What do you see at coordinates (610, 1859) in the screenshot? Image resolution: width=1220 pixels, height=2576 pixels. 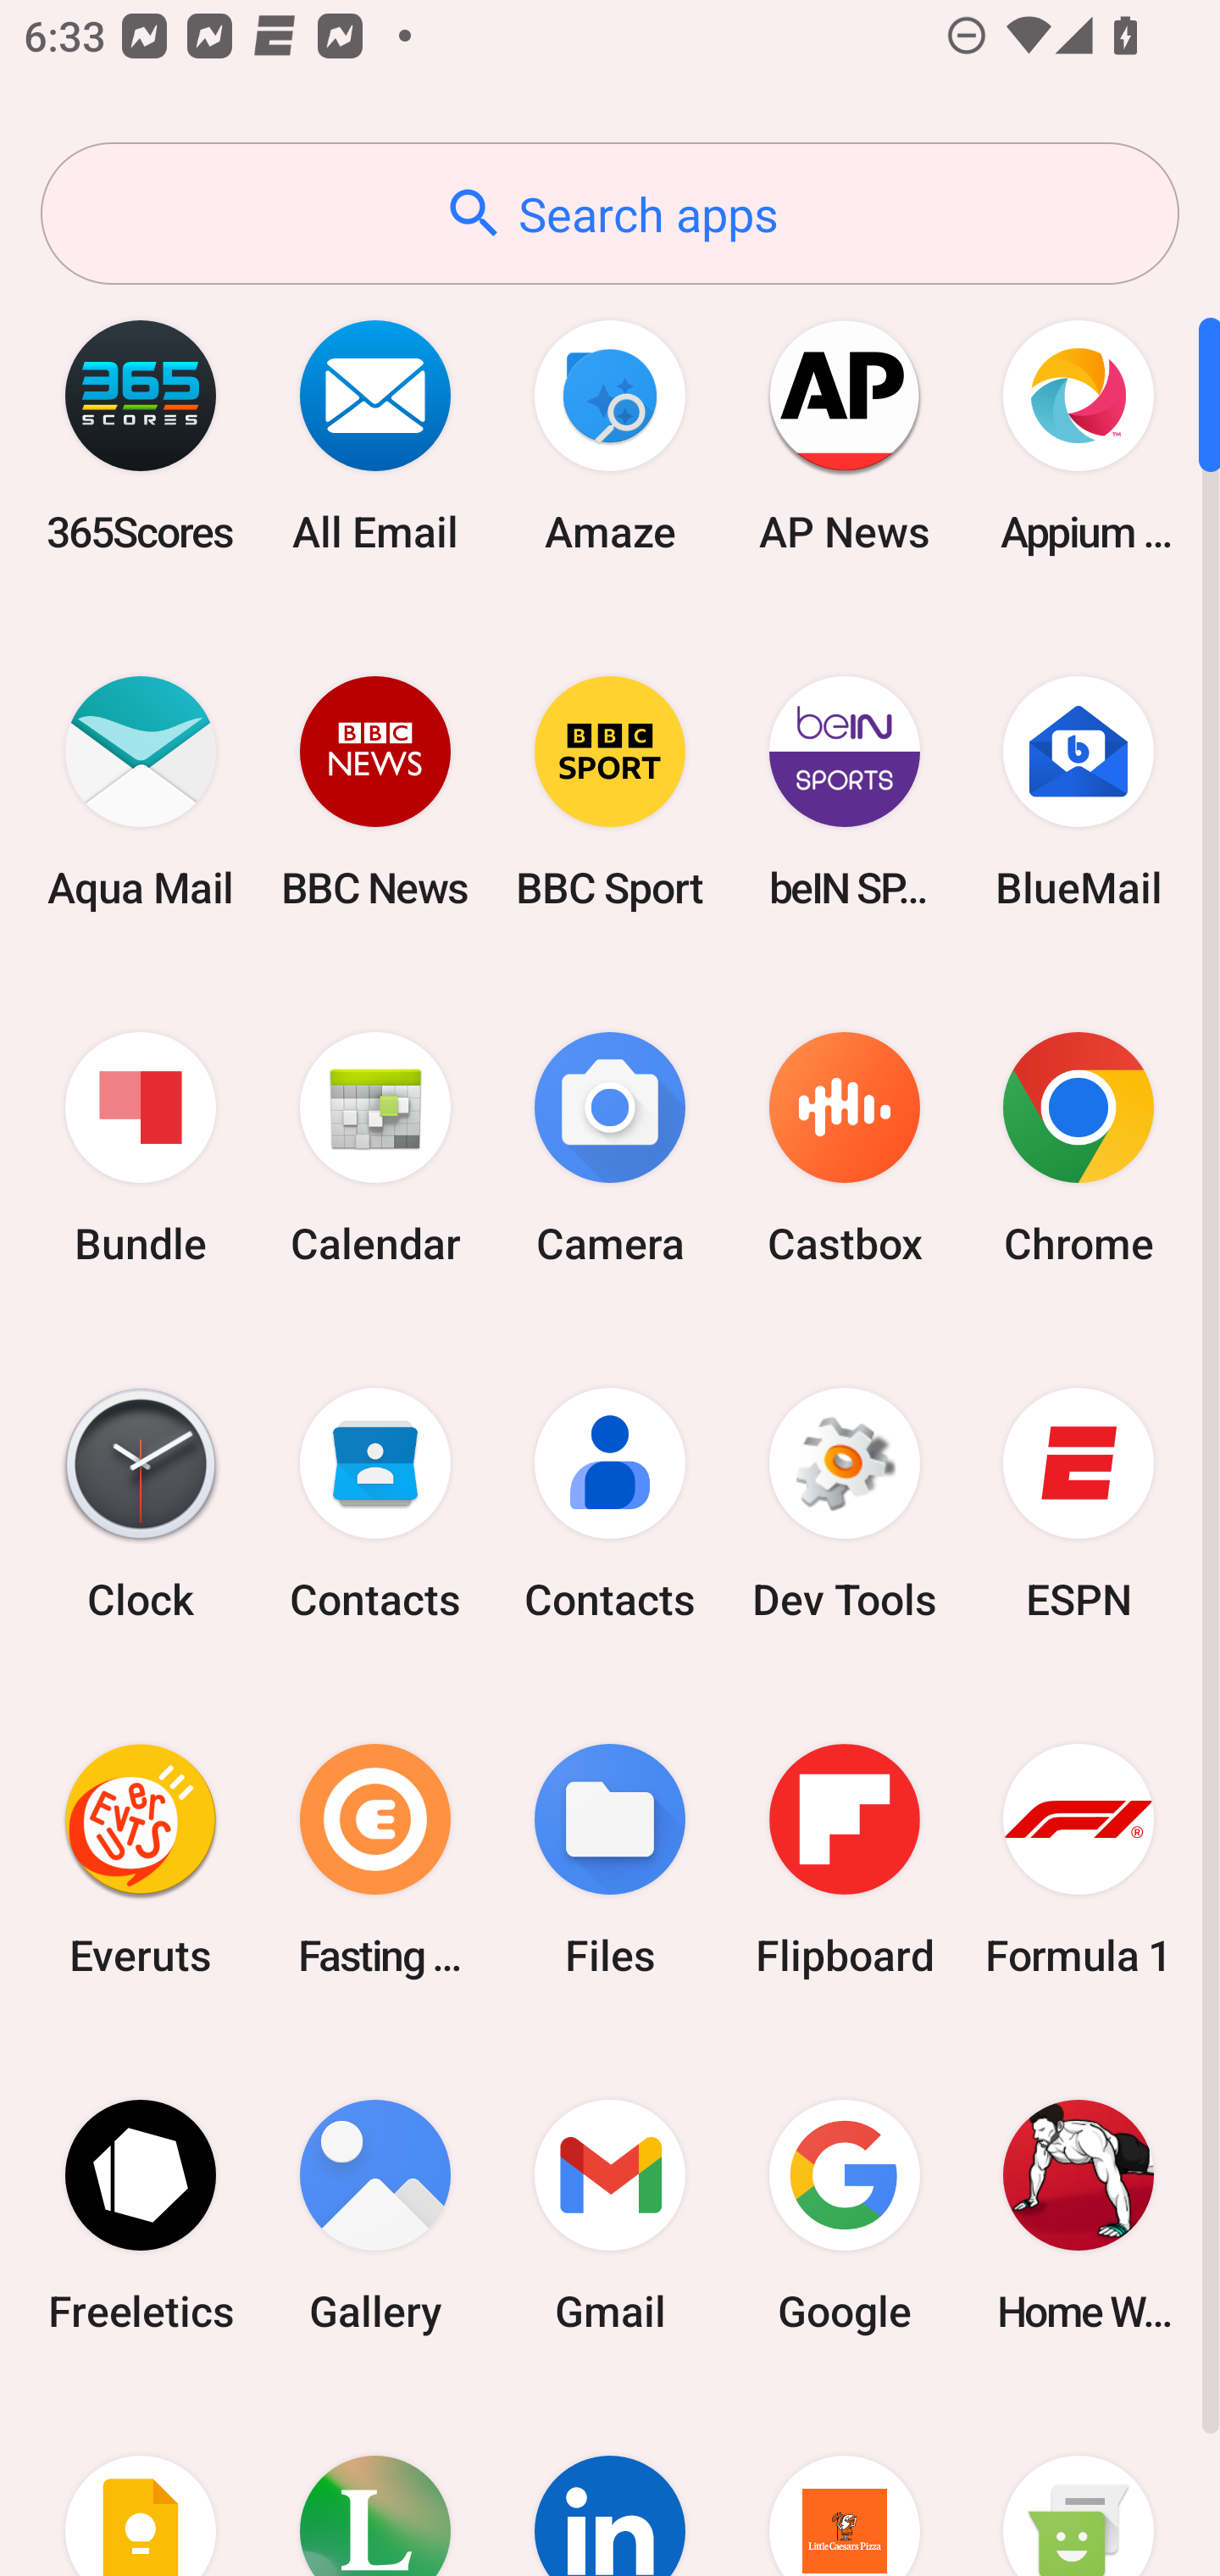 I see `Files` at bounding box center [610, 1859].